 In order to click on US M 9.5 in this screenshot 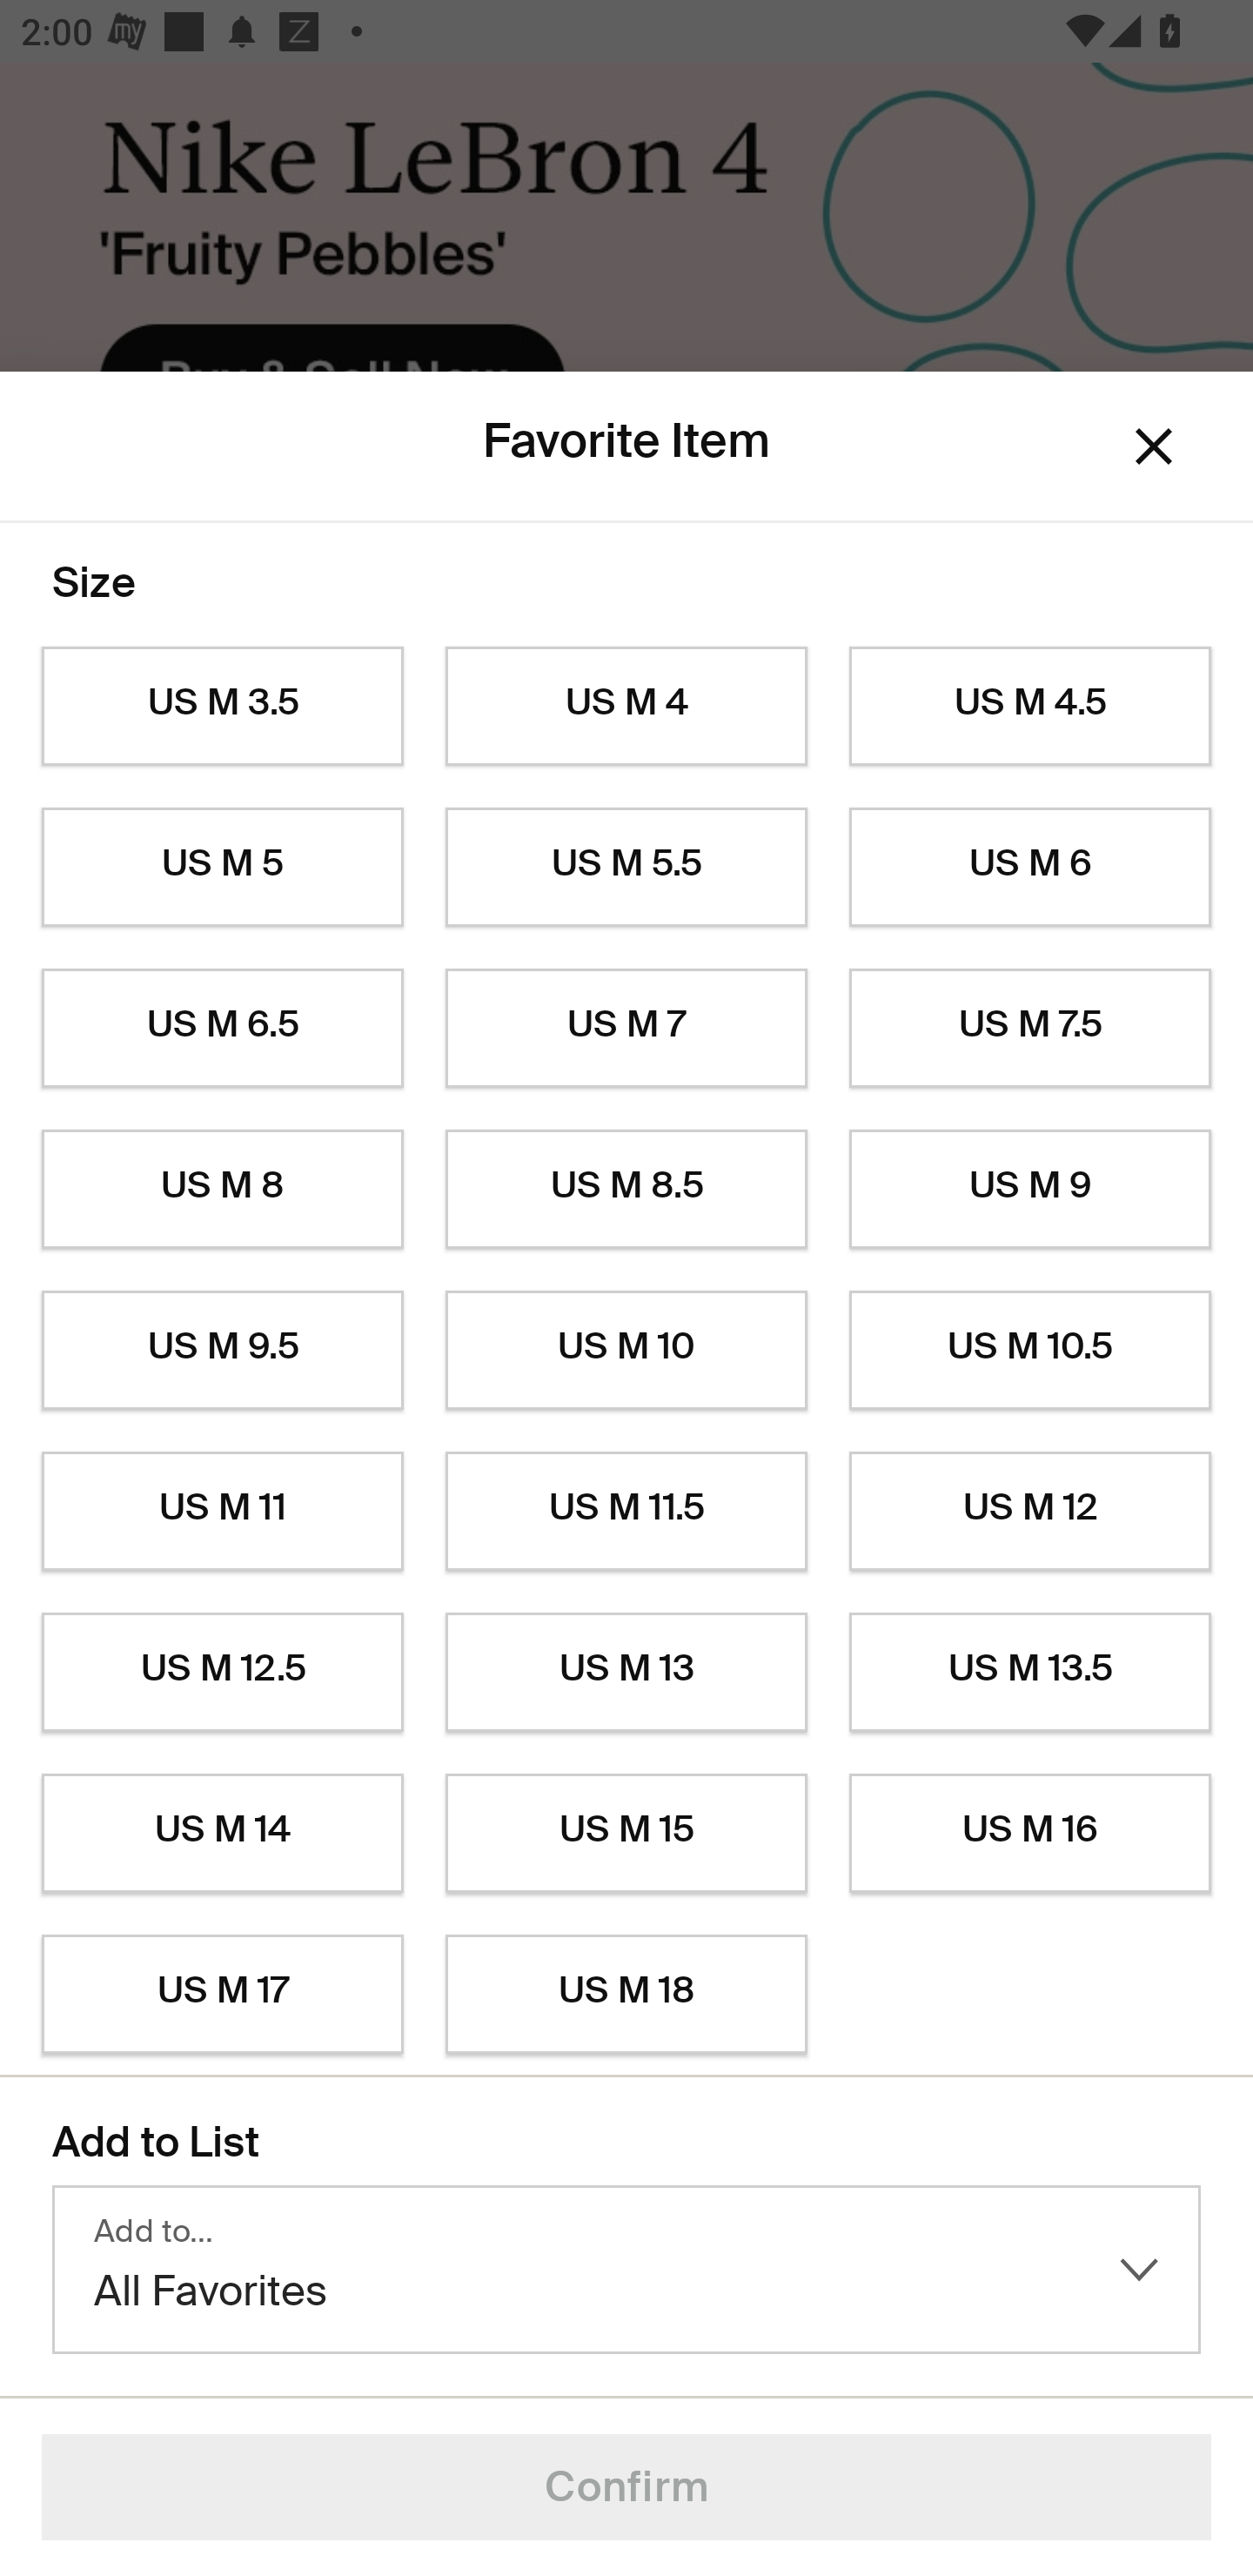, I will do `click(222, 1351)`.